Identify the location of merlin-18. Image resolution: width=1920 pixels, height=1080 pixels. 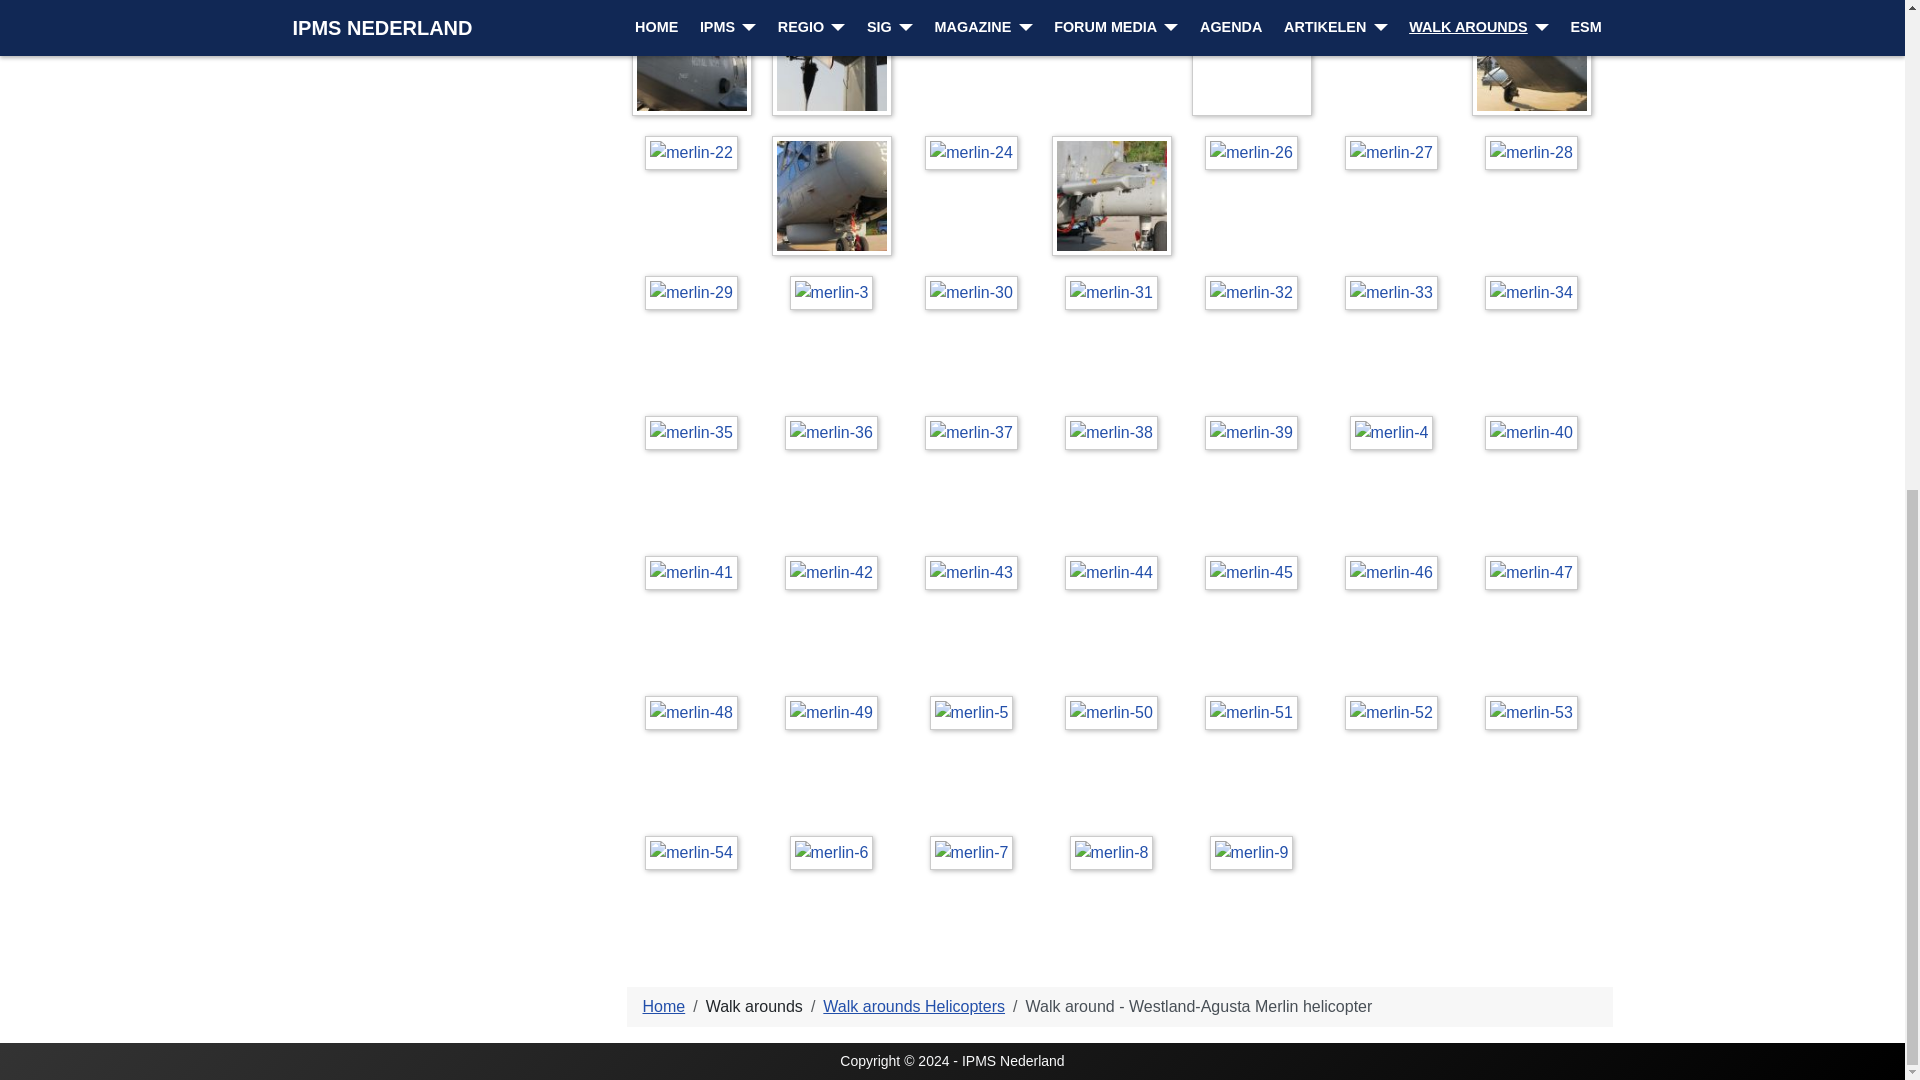
(976, 16).